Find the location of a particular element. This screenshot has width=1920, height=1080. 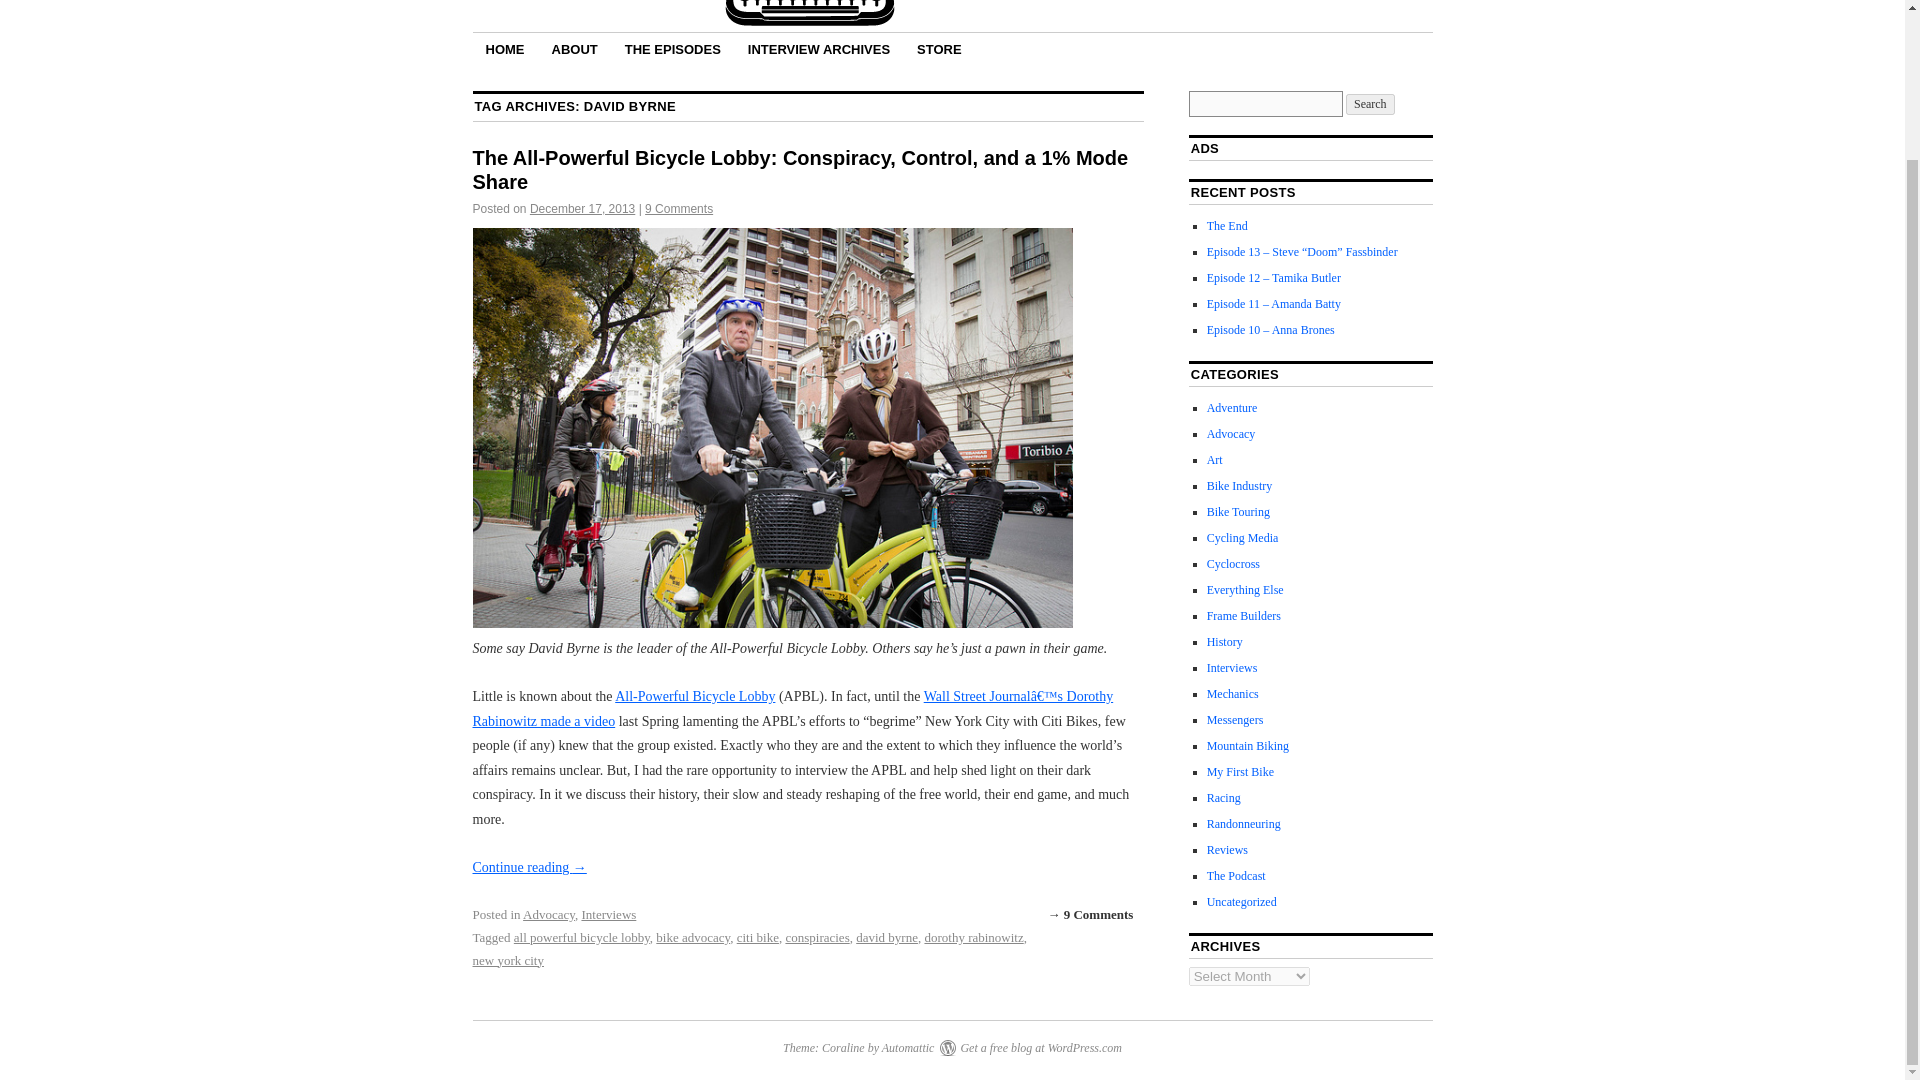

HOME is located at coordinates (504, 48).